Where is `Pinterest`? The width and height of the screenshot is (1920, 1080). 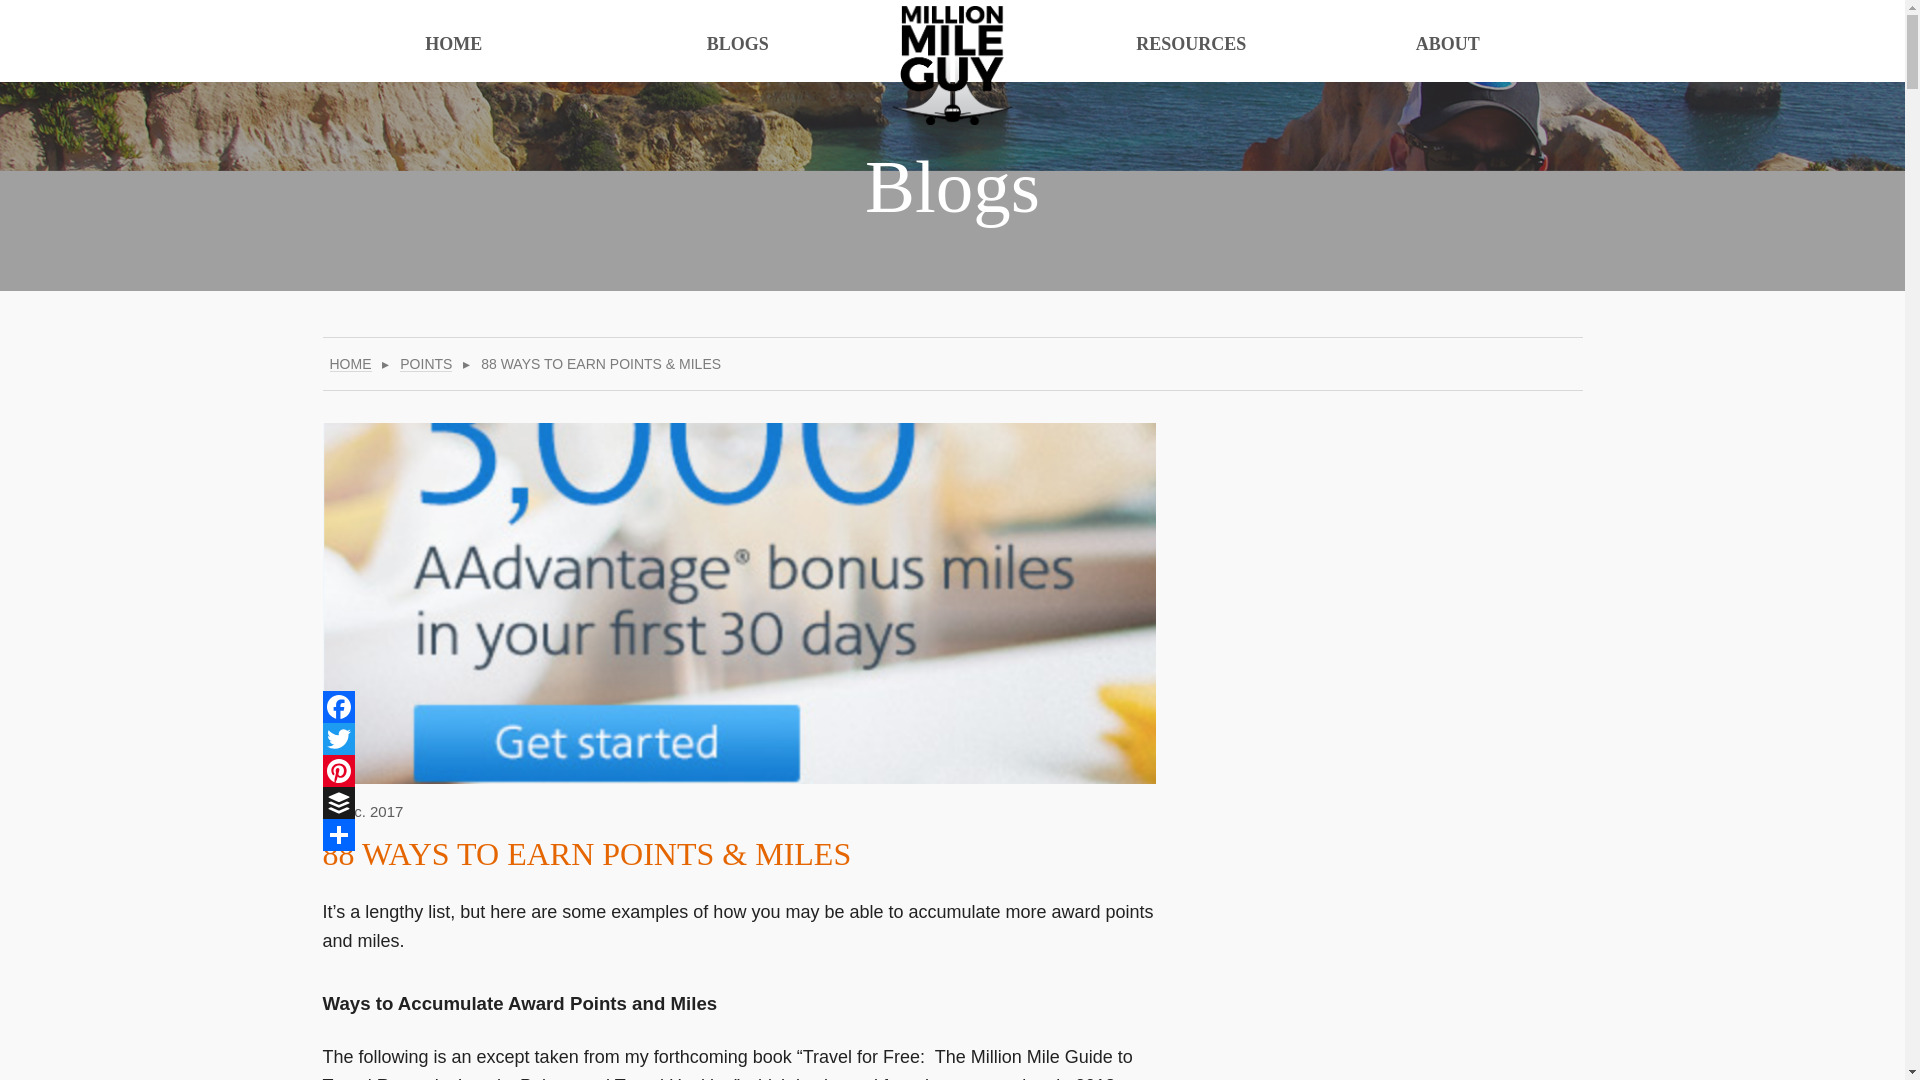
Pinterest is located at coordinates (338, 770).